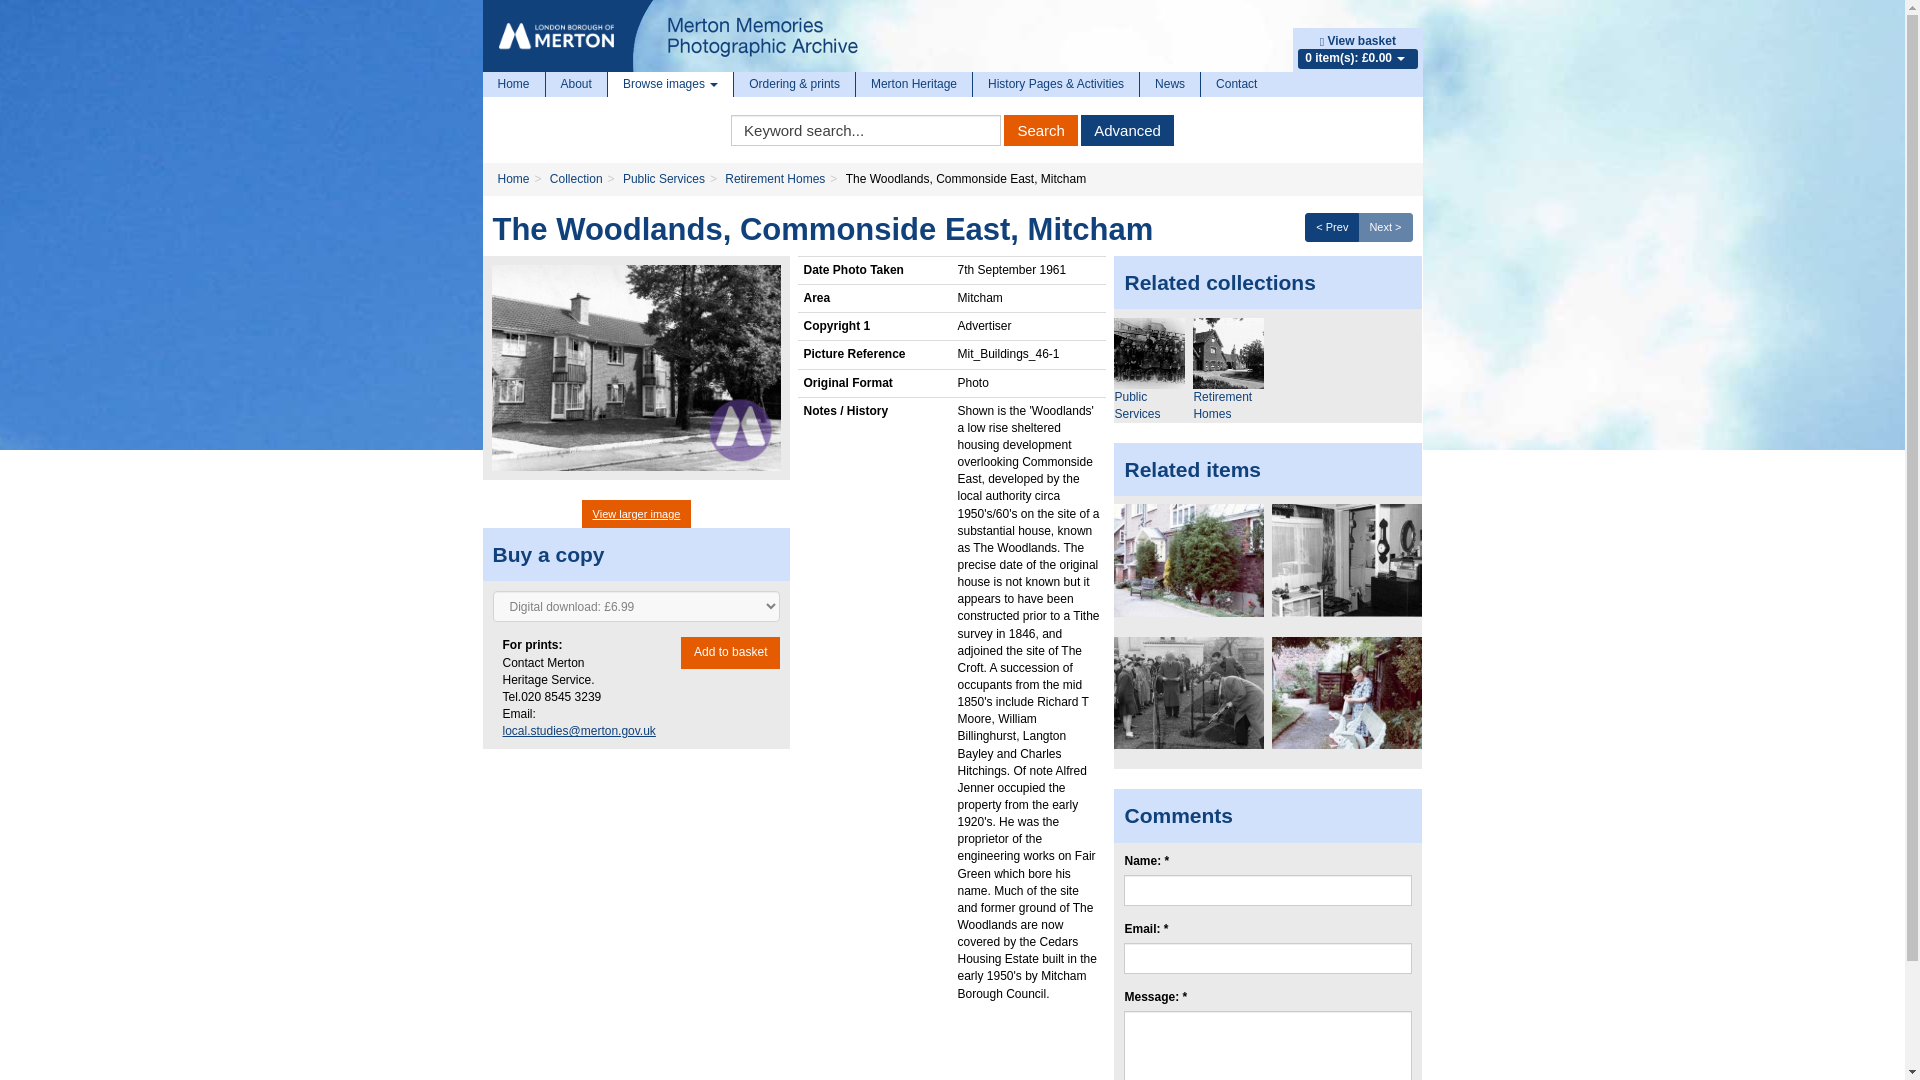  I want to click on Previous image, so click(1332, 226).